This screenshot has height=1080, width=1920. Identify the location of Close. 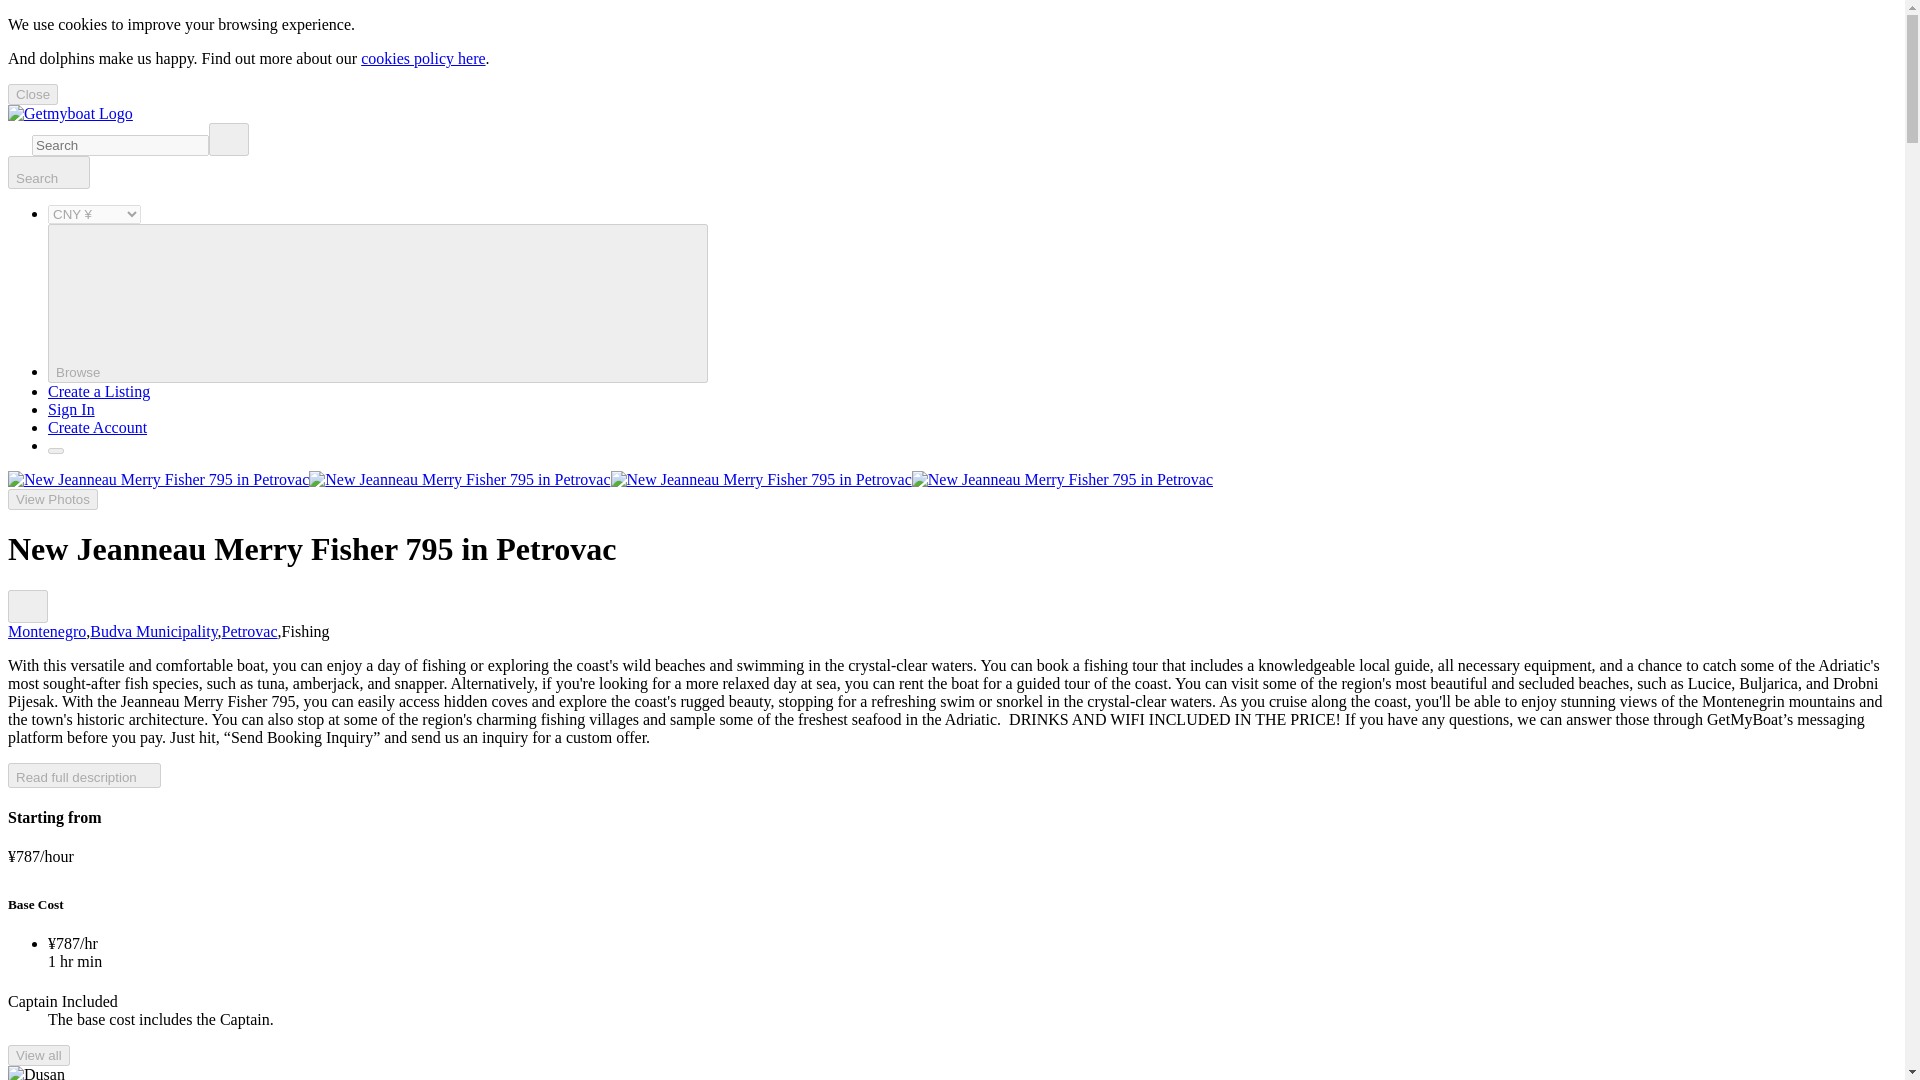
(32, 94).